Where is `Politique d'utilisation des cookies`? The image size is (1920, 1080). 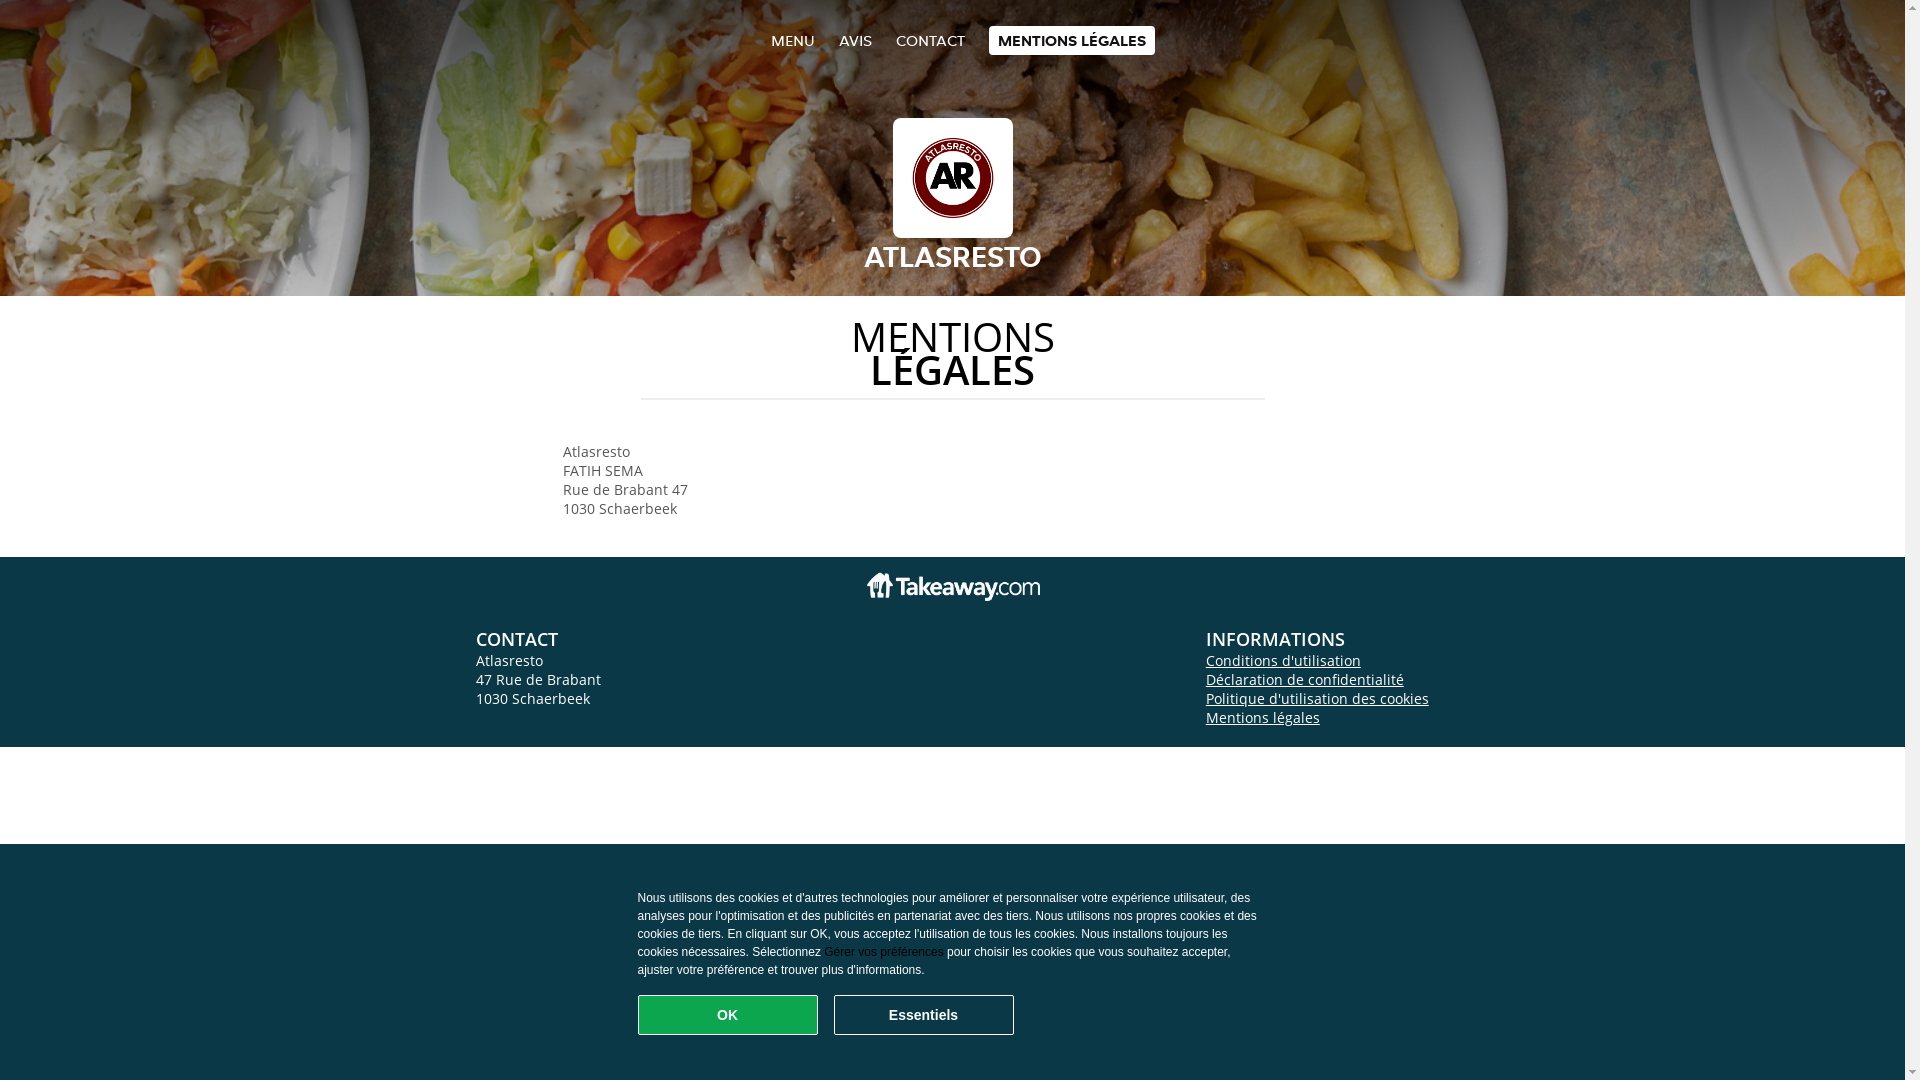
Politique d'utilisation des cookies is located at coordinates (1318, 698).